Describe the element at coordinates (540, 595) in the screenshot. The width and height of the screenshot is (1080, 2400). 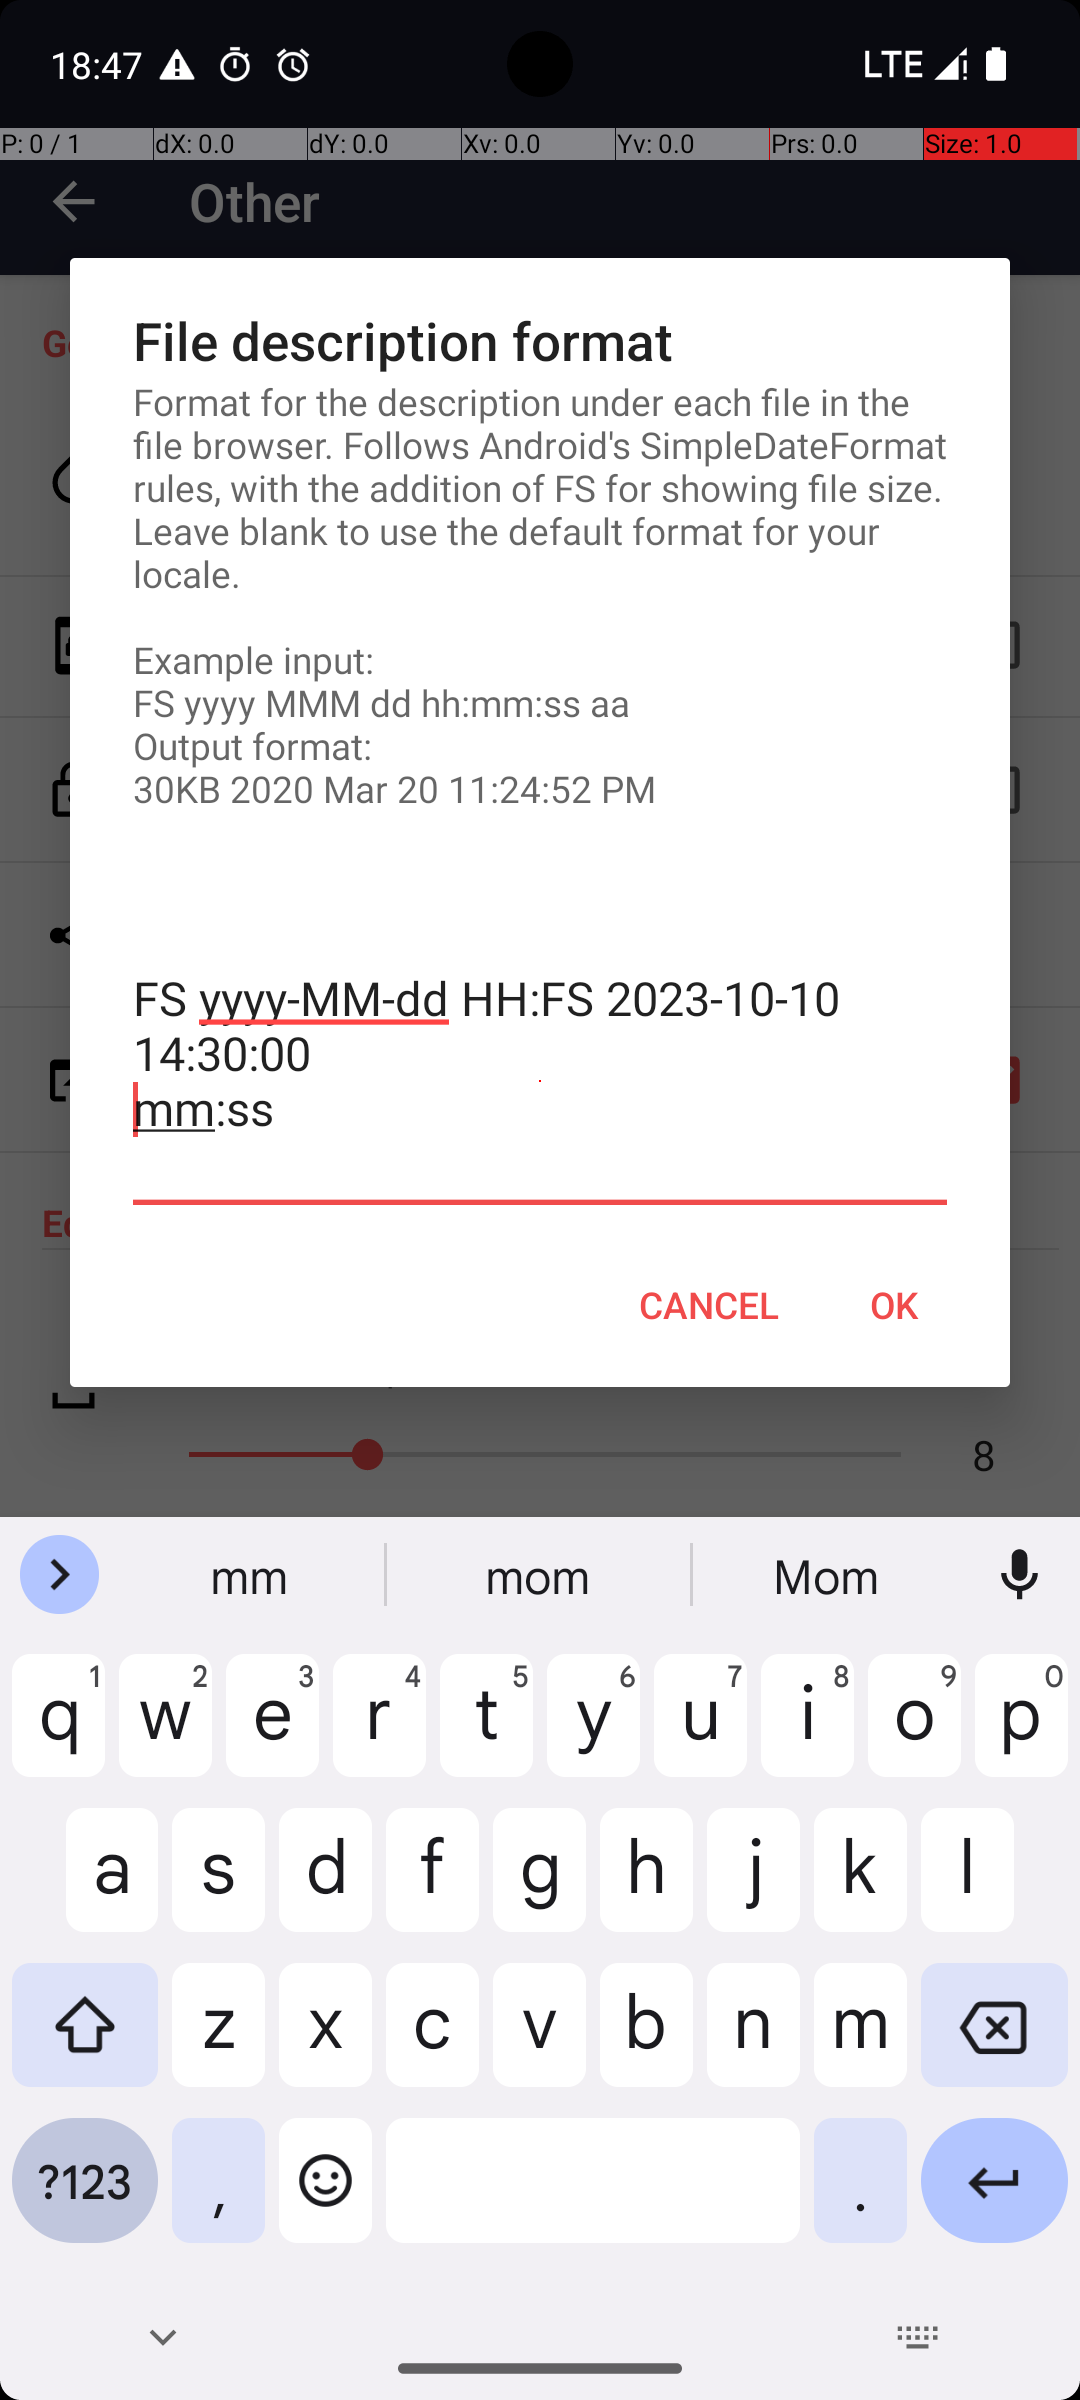
I see `Format for the description under each file in the file browser. Follows Android's SimpleDateFormat rules, with the addition of FS for showing file size. Leave blank to use the default format for your locale.

Example input:
FS yyyy MMM dd hh:mm:ss aa
Output format:
30KB 2020 Mar 20 11:24:52 PM` at that location.